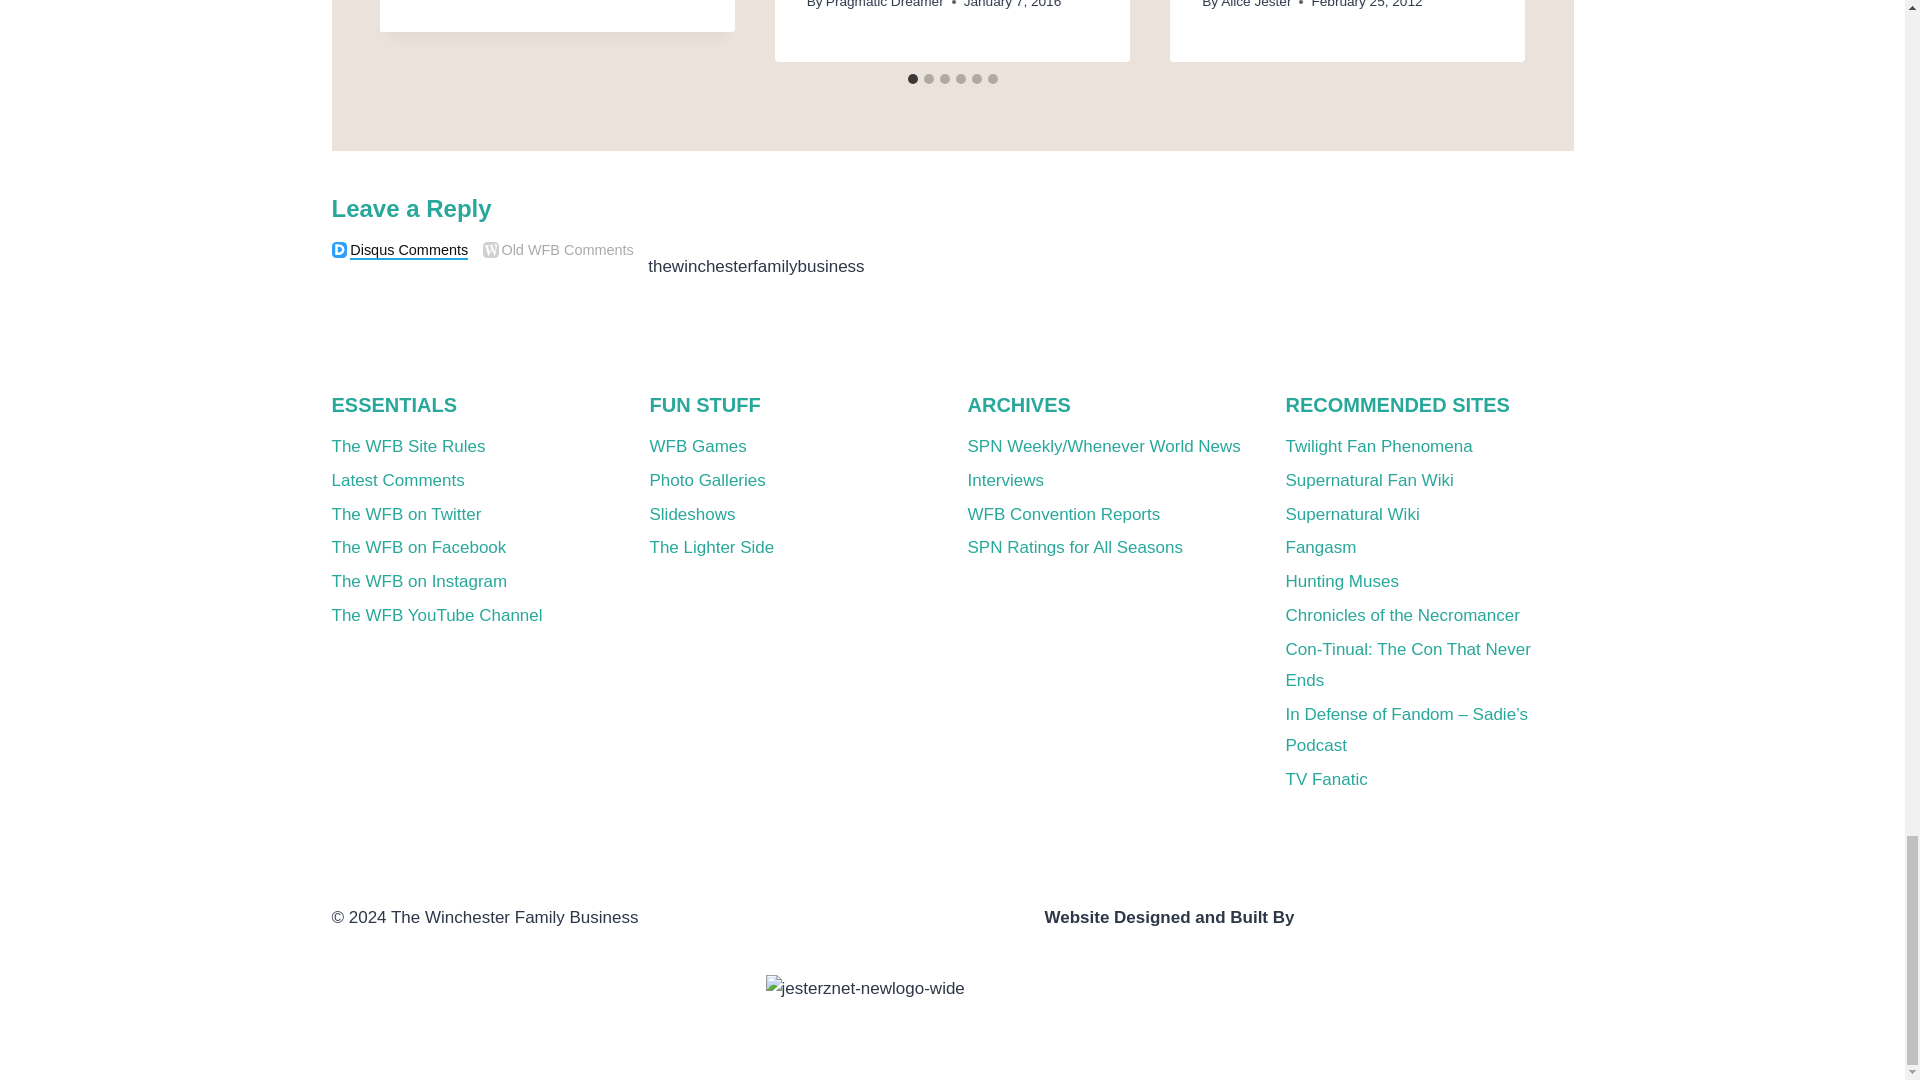  Describe the element at coordinates (340, 250) in the screenshot. I see `Disqus Comments` at that location.